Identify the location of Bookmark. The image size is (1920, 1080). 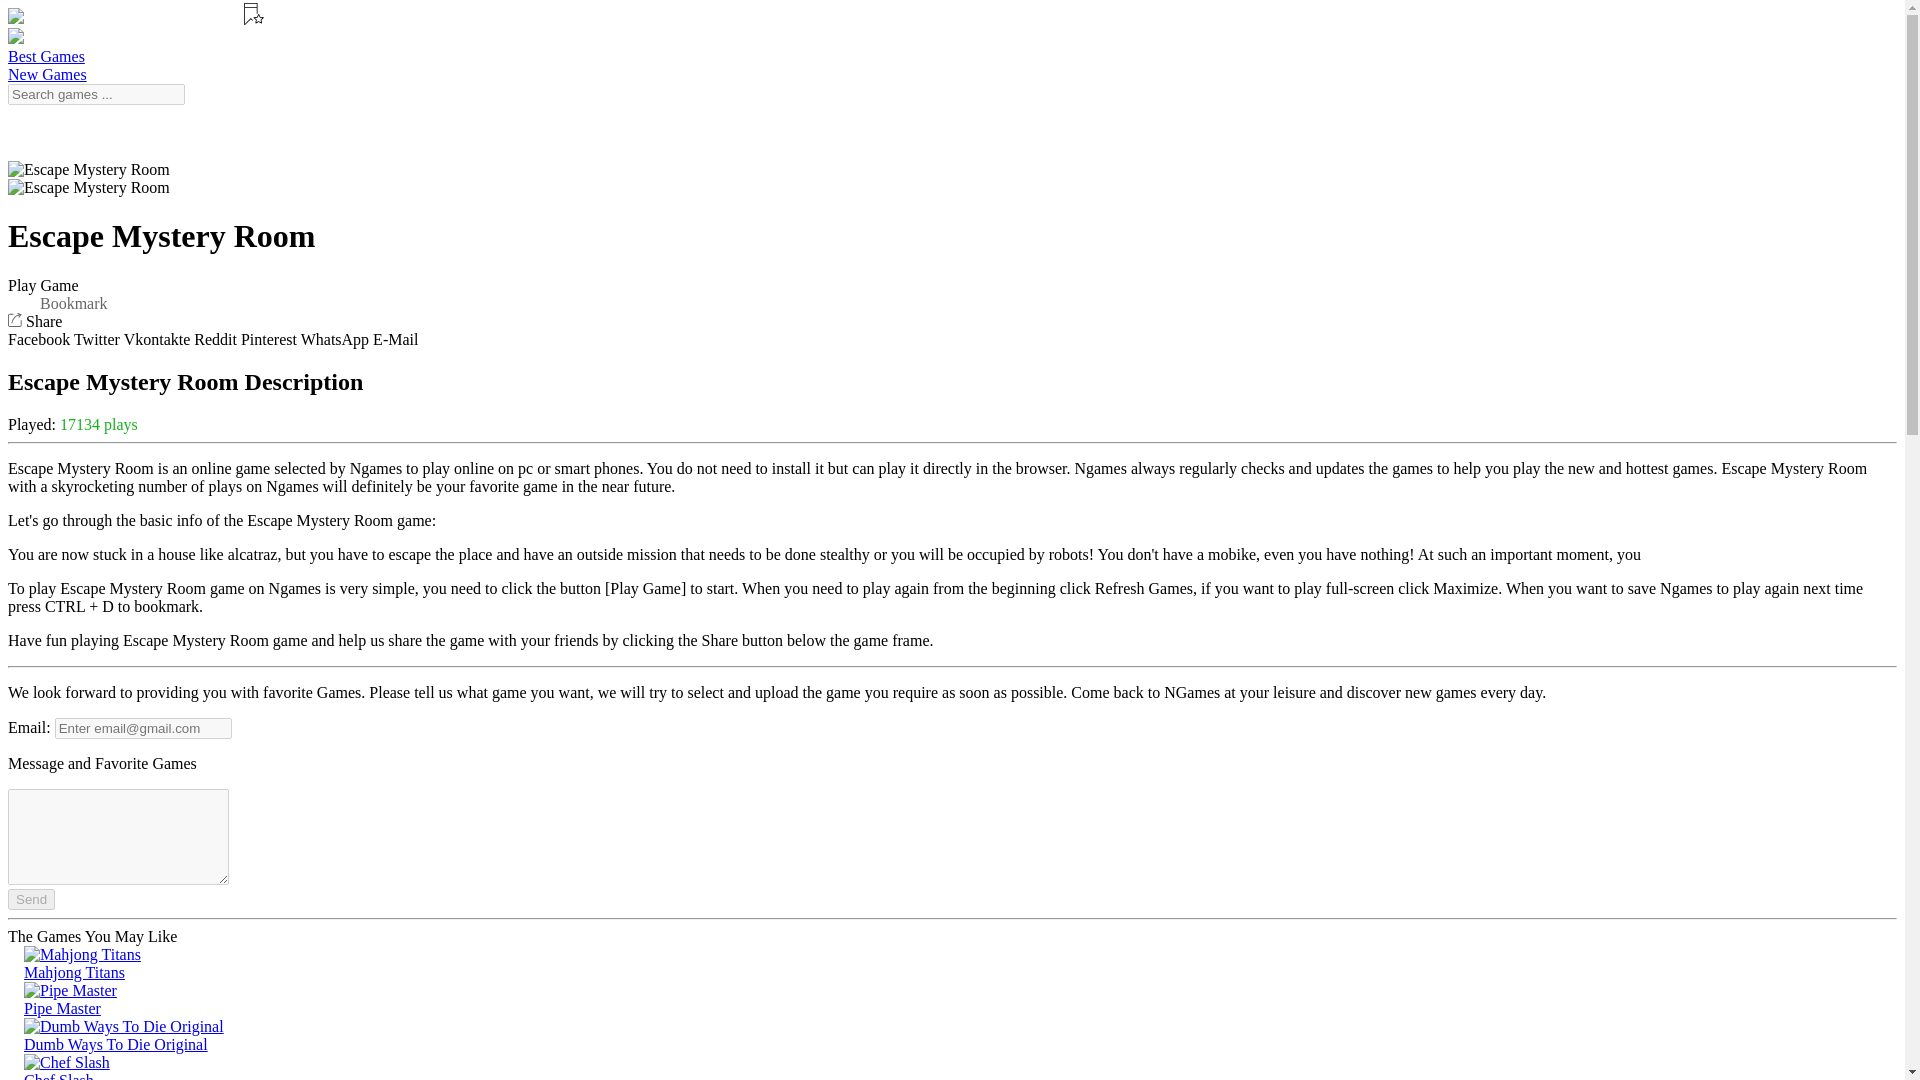
(74, 304).